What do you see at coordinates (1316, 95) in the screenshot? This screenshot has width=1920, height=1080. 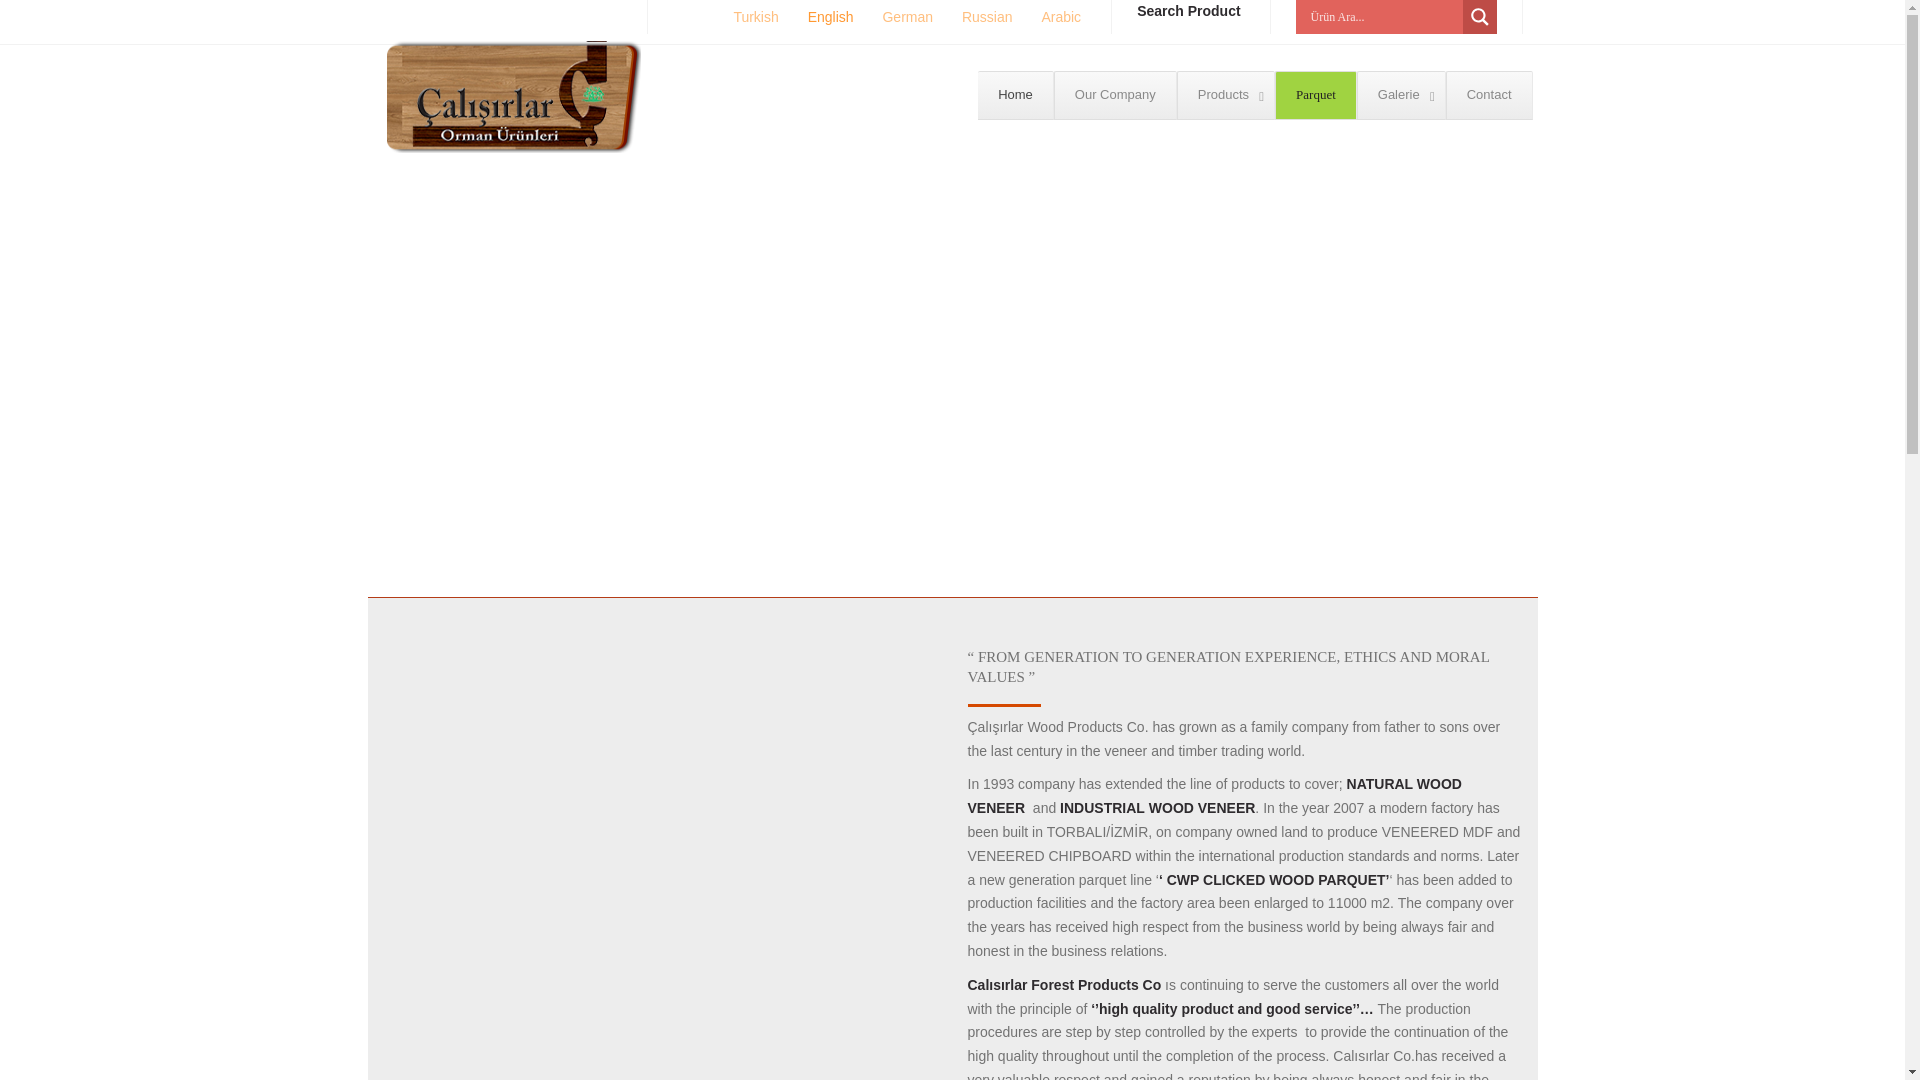 I see `Parquet` at bounding box center [1316, 95].